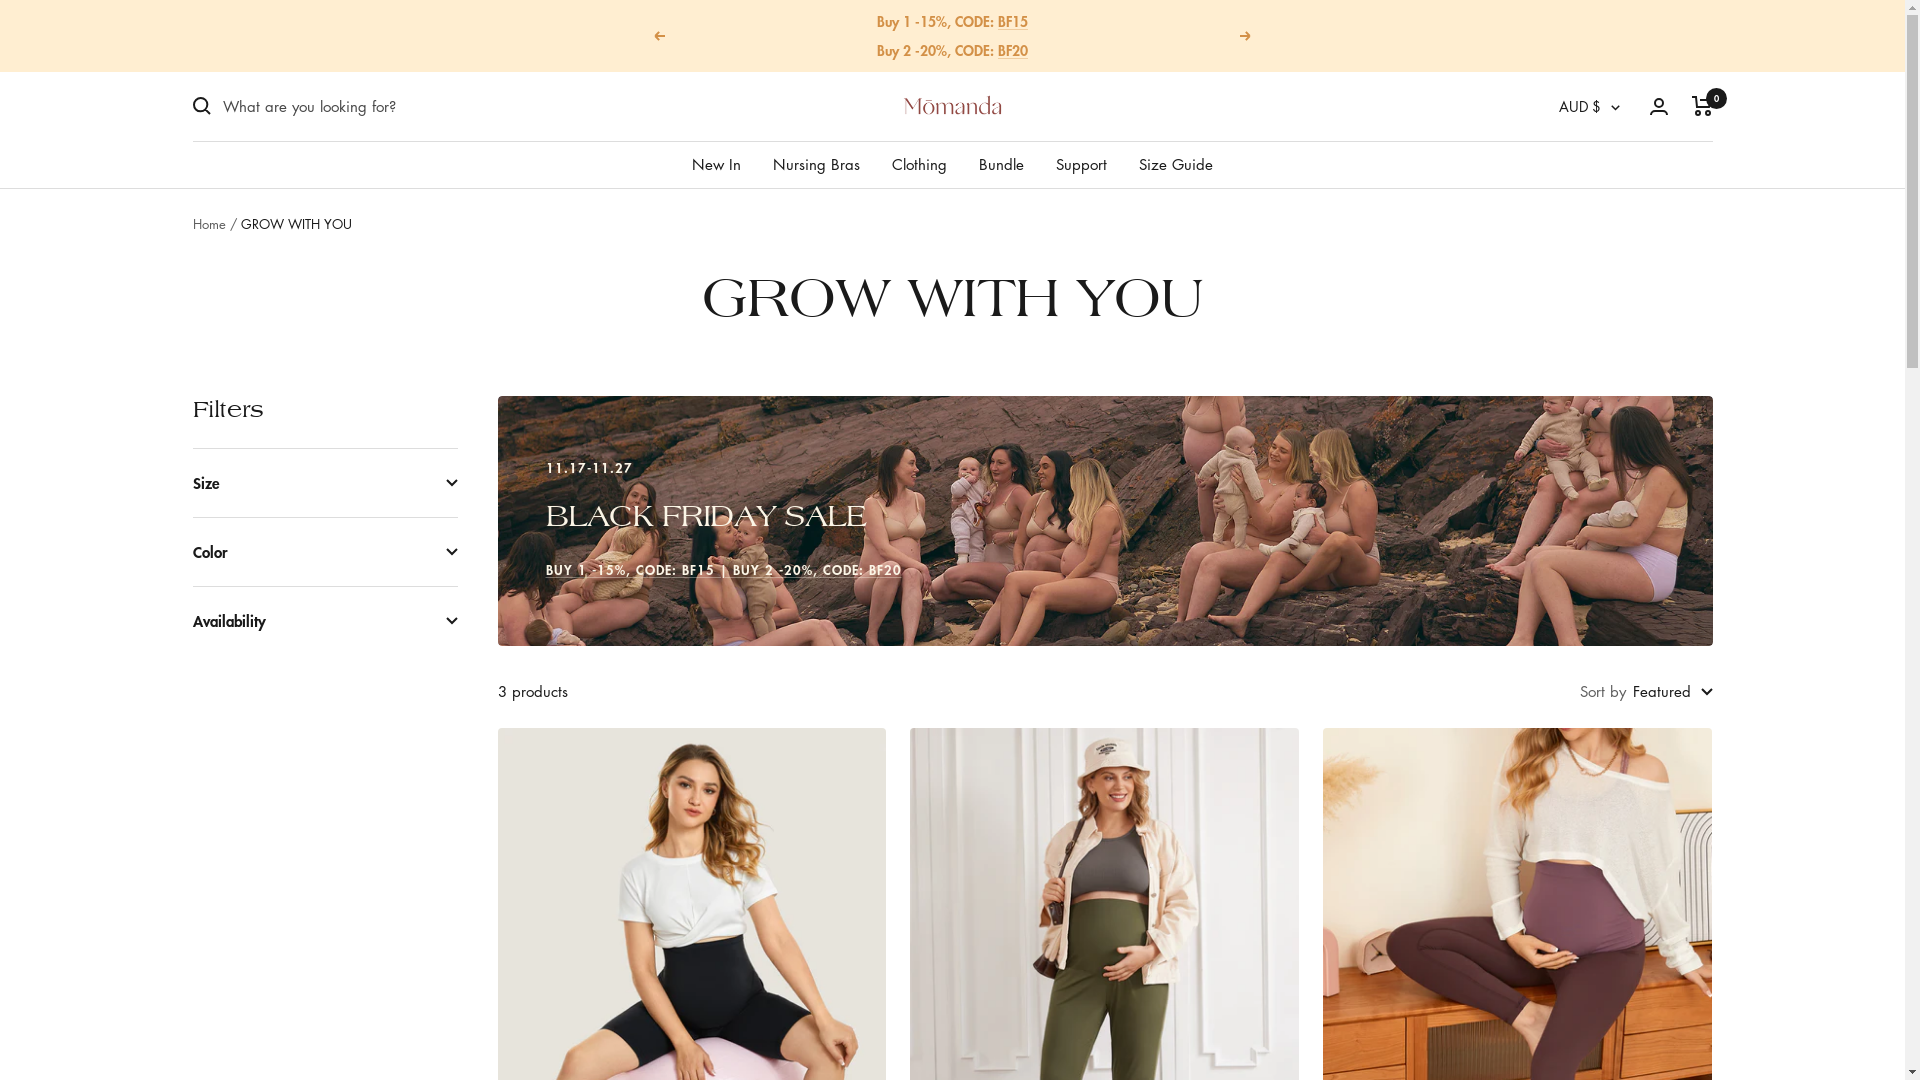 Image resolution: width=1920 pixels, height=1080 pixels. What do you see at coordinates (716, 163) in the screenshot?
I see `New In` at bounding box center [716, 163].